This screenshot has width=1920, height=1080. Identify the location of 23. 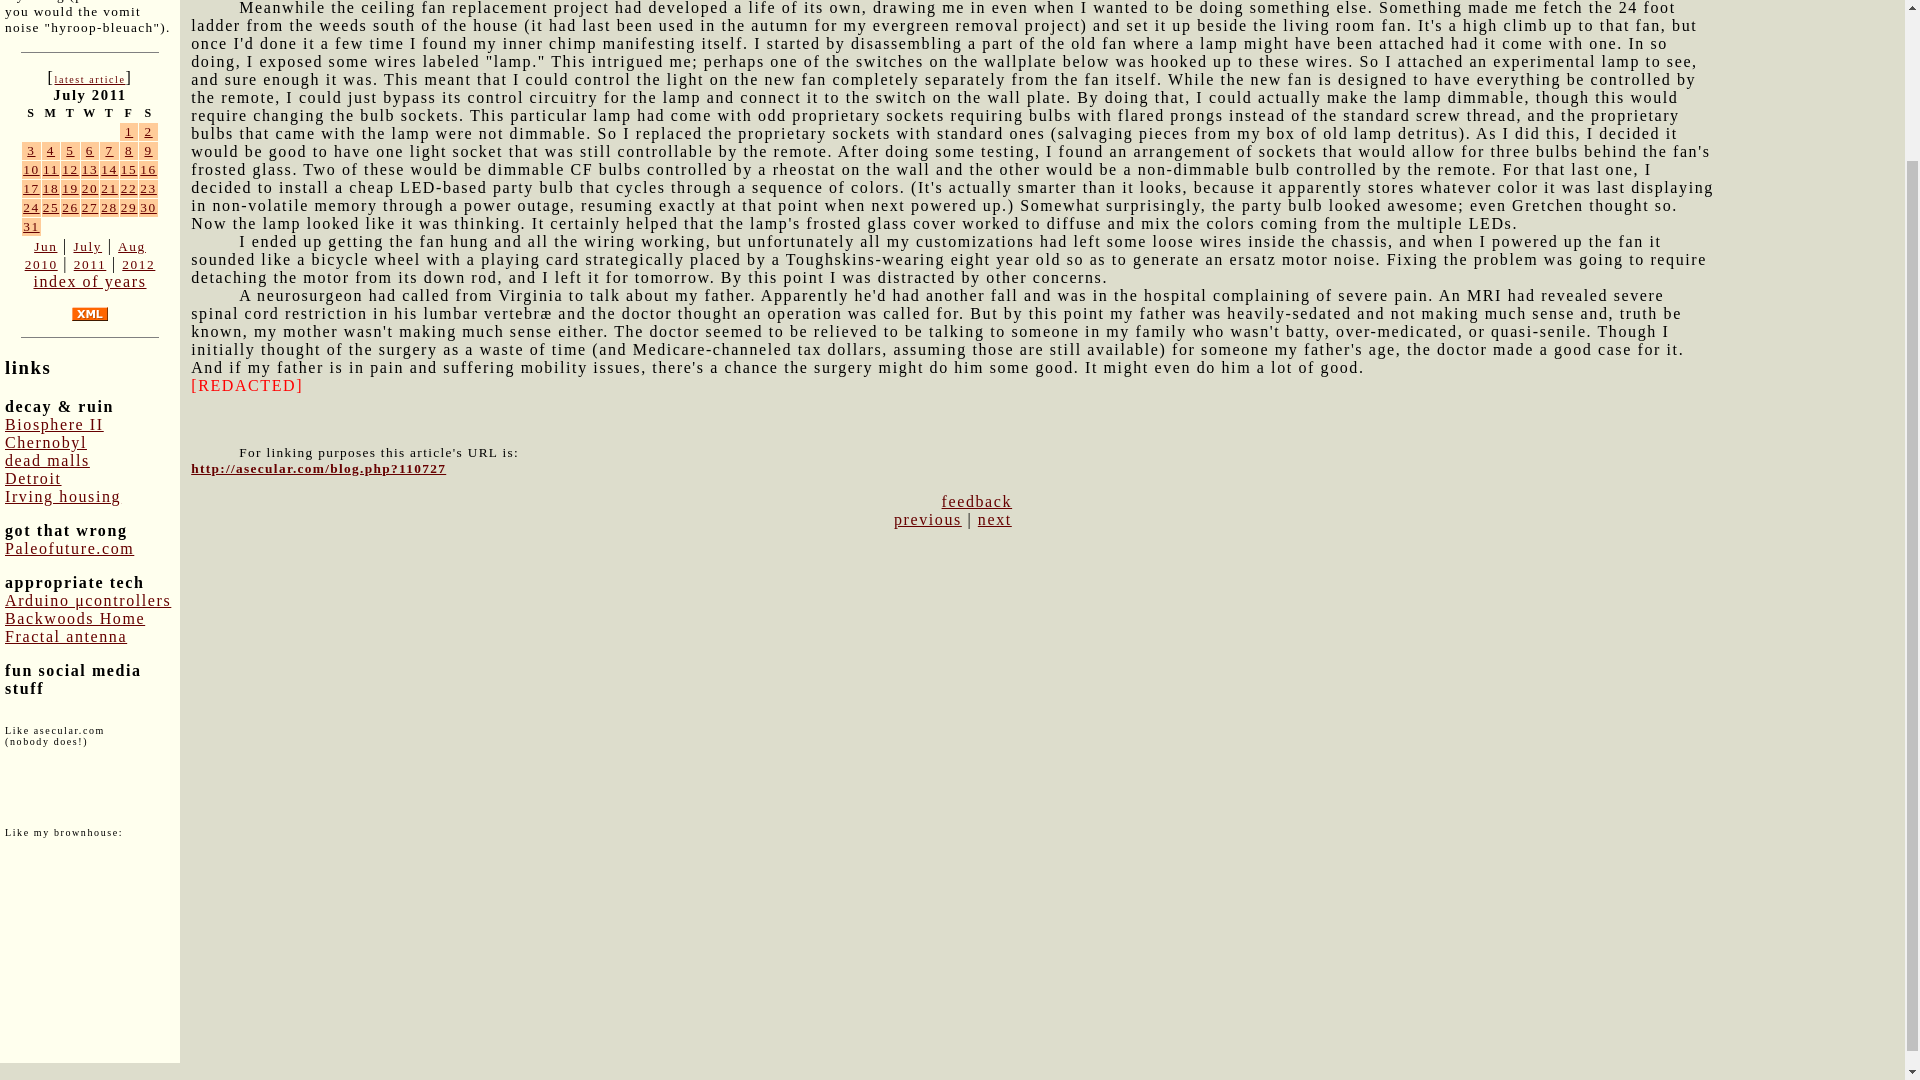
(148, 188).